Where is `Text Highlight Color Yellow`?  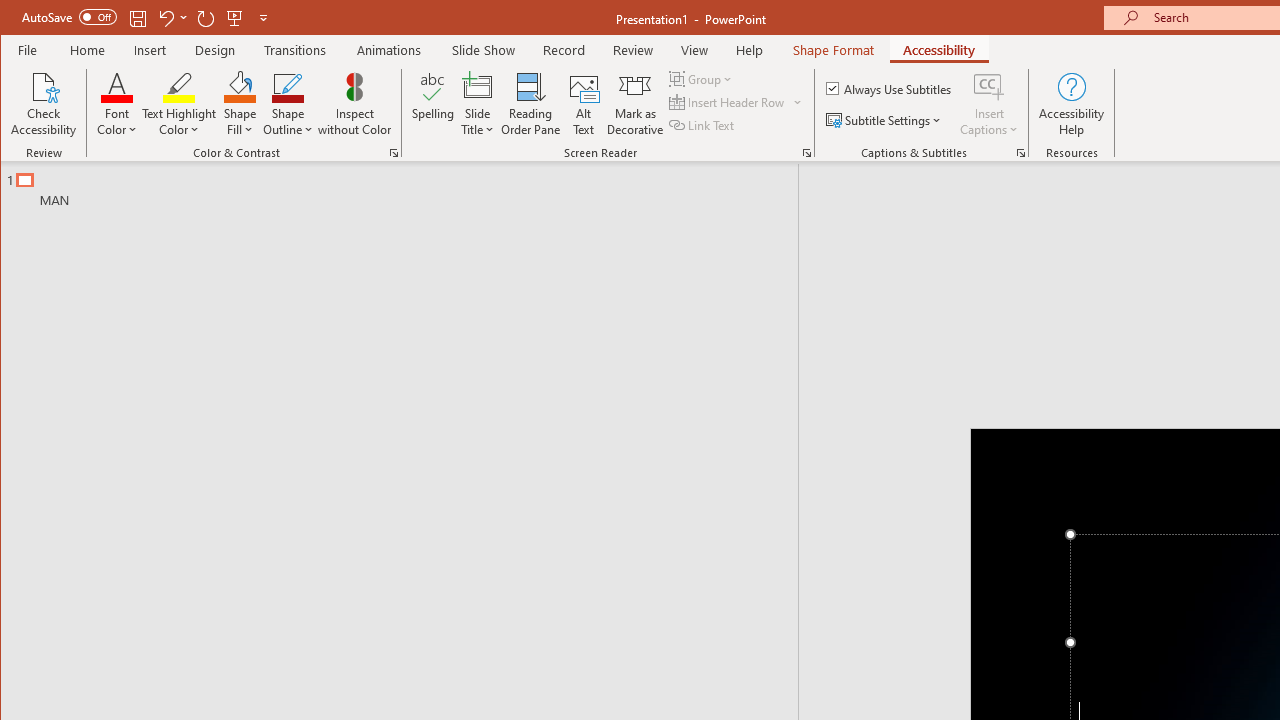
Text Highlight Color Yellow is located at coordinates (178, 86).